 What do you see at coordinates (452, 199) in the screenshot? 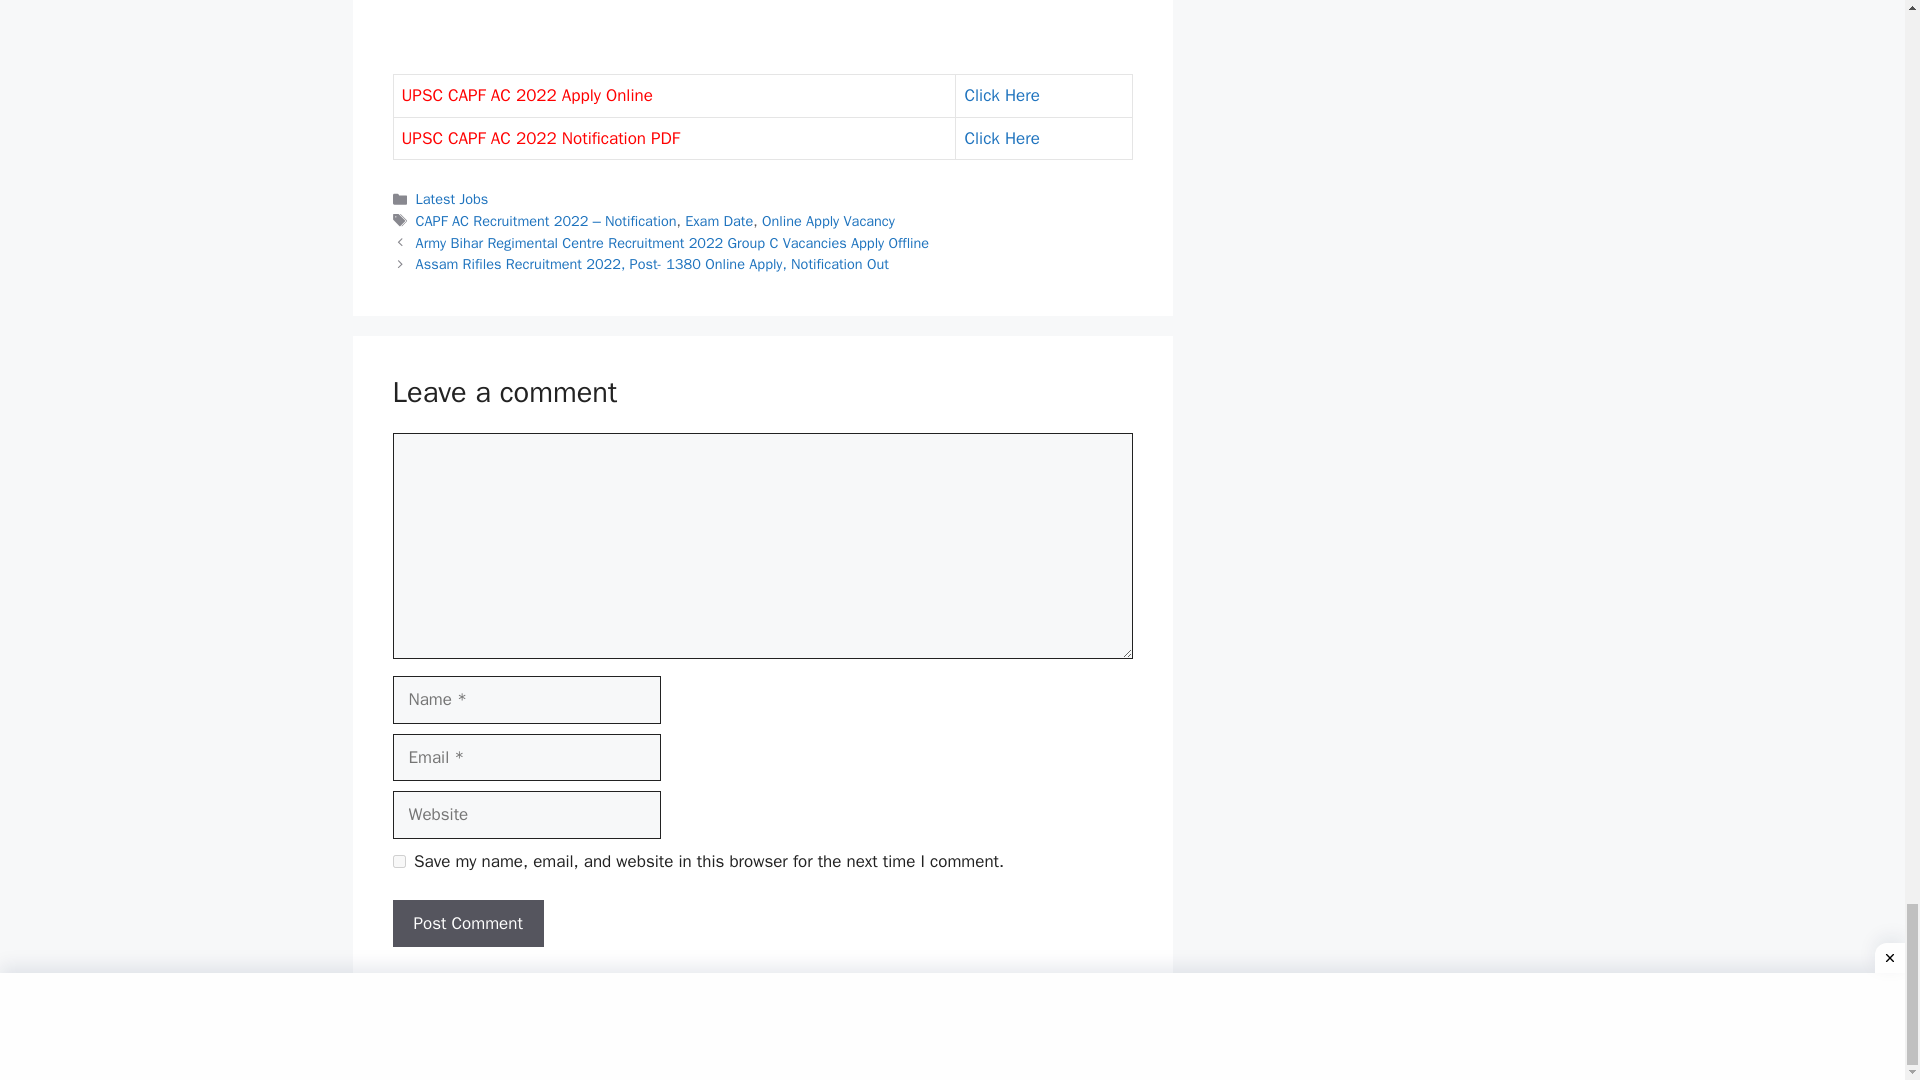
I see `Latest Jobs` at bounding box center [452, 199].